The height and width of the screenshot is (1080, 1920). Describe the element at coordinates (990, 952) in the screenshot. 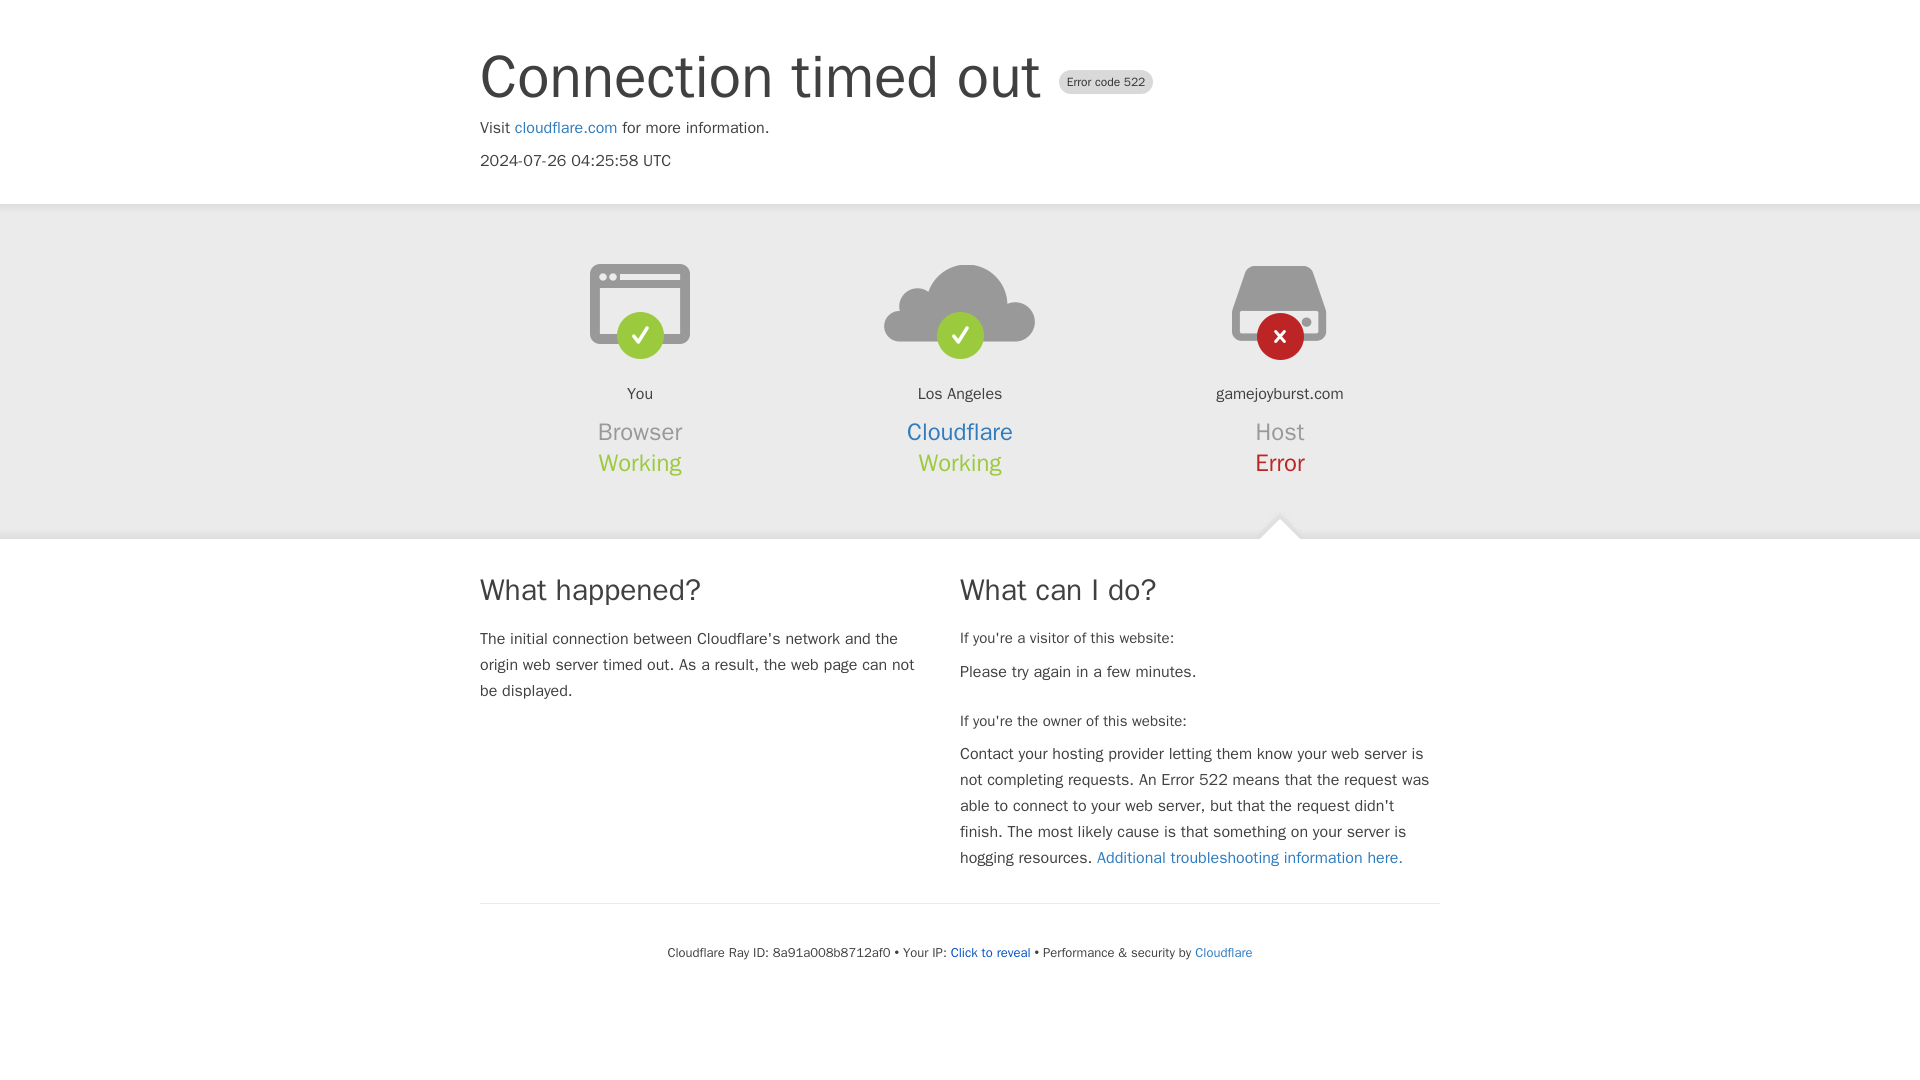

I see `Click to reveal` at that location.